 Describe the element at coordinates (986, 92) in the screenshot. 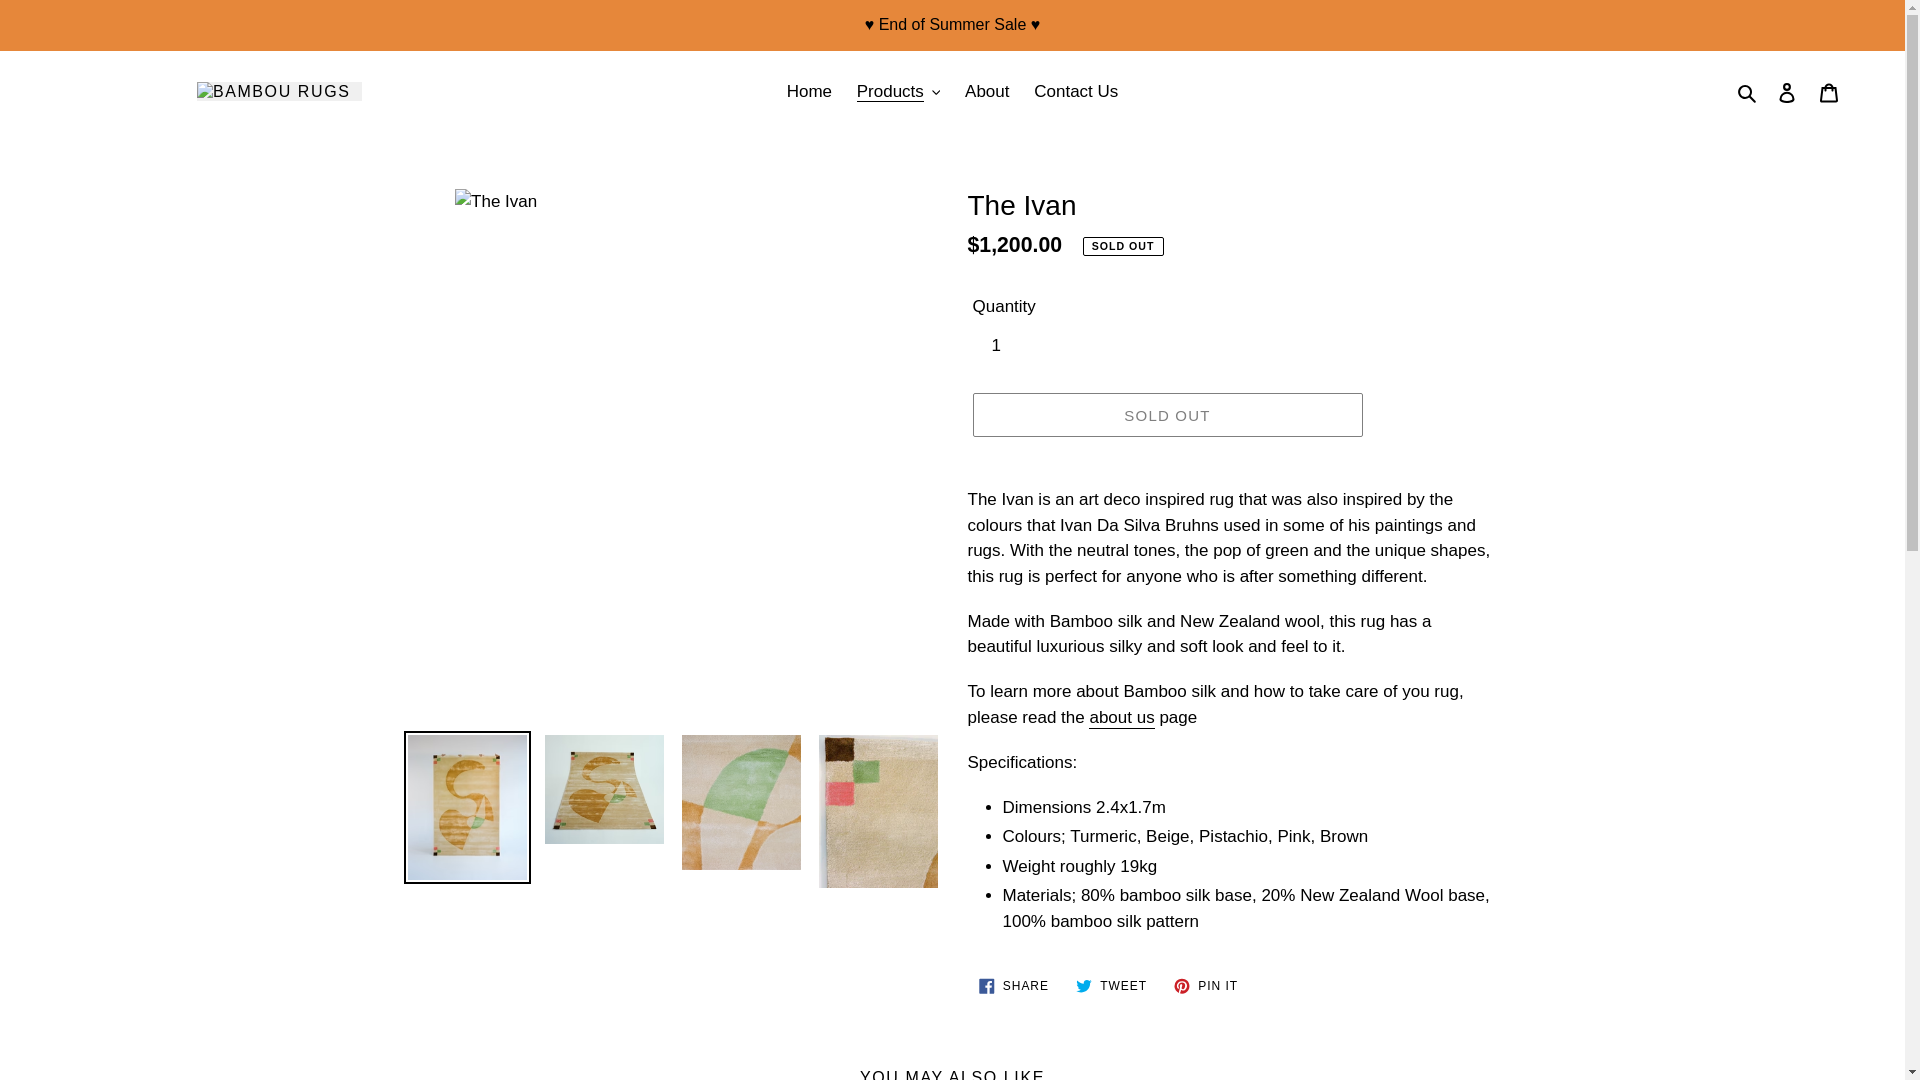

I see `Search` at that location.